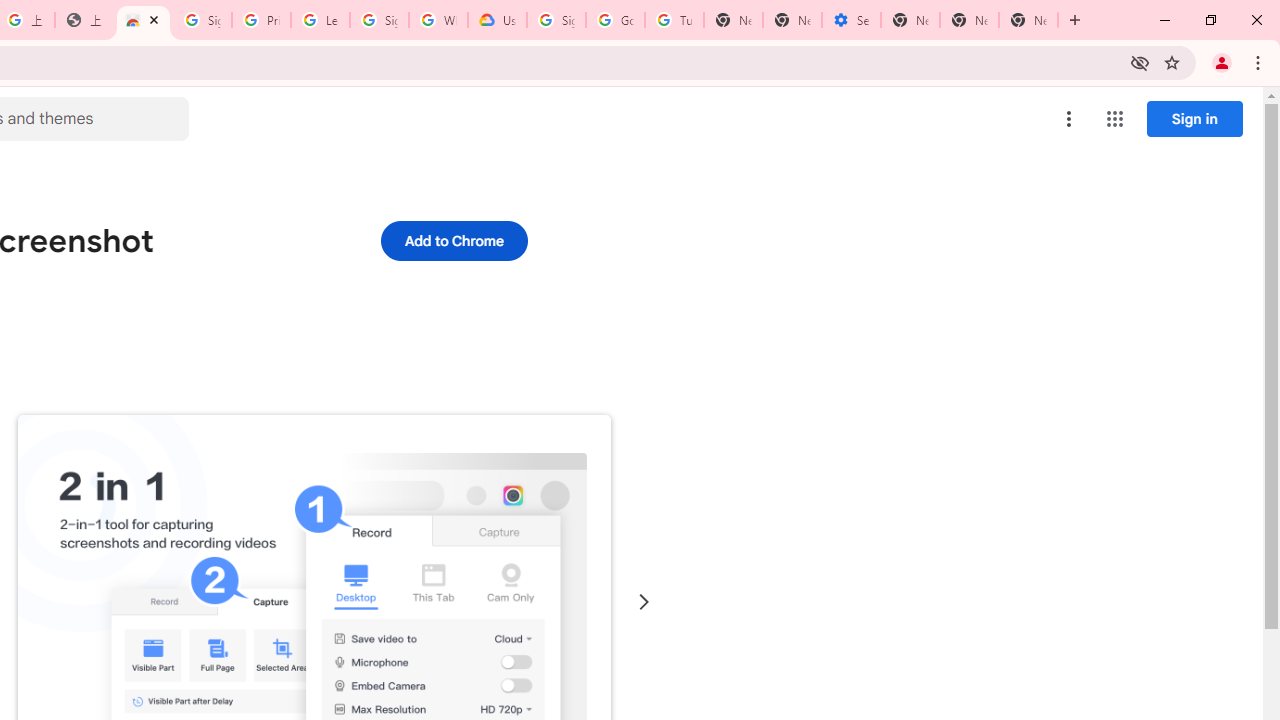 The width and height of the screenshot is (1280, 720). I want to click on Sign in - Google Accounts, so click(556, 20).